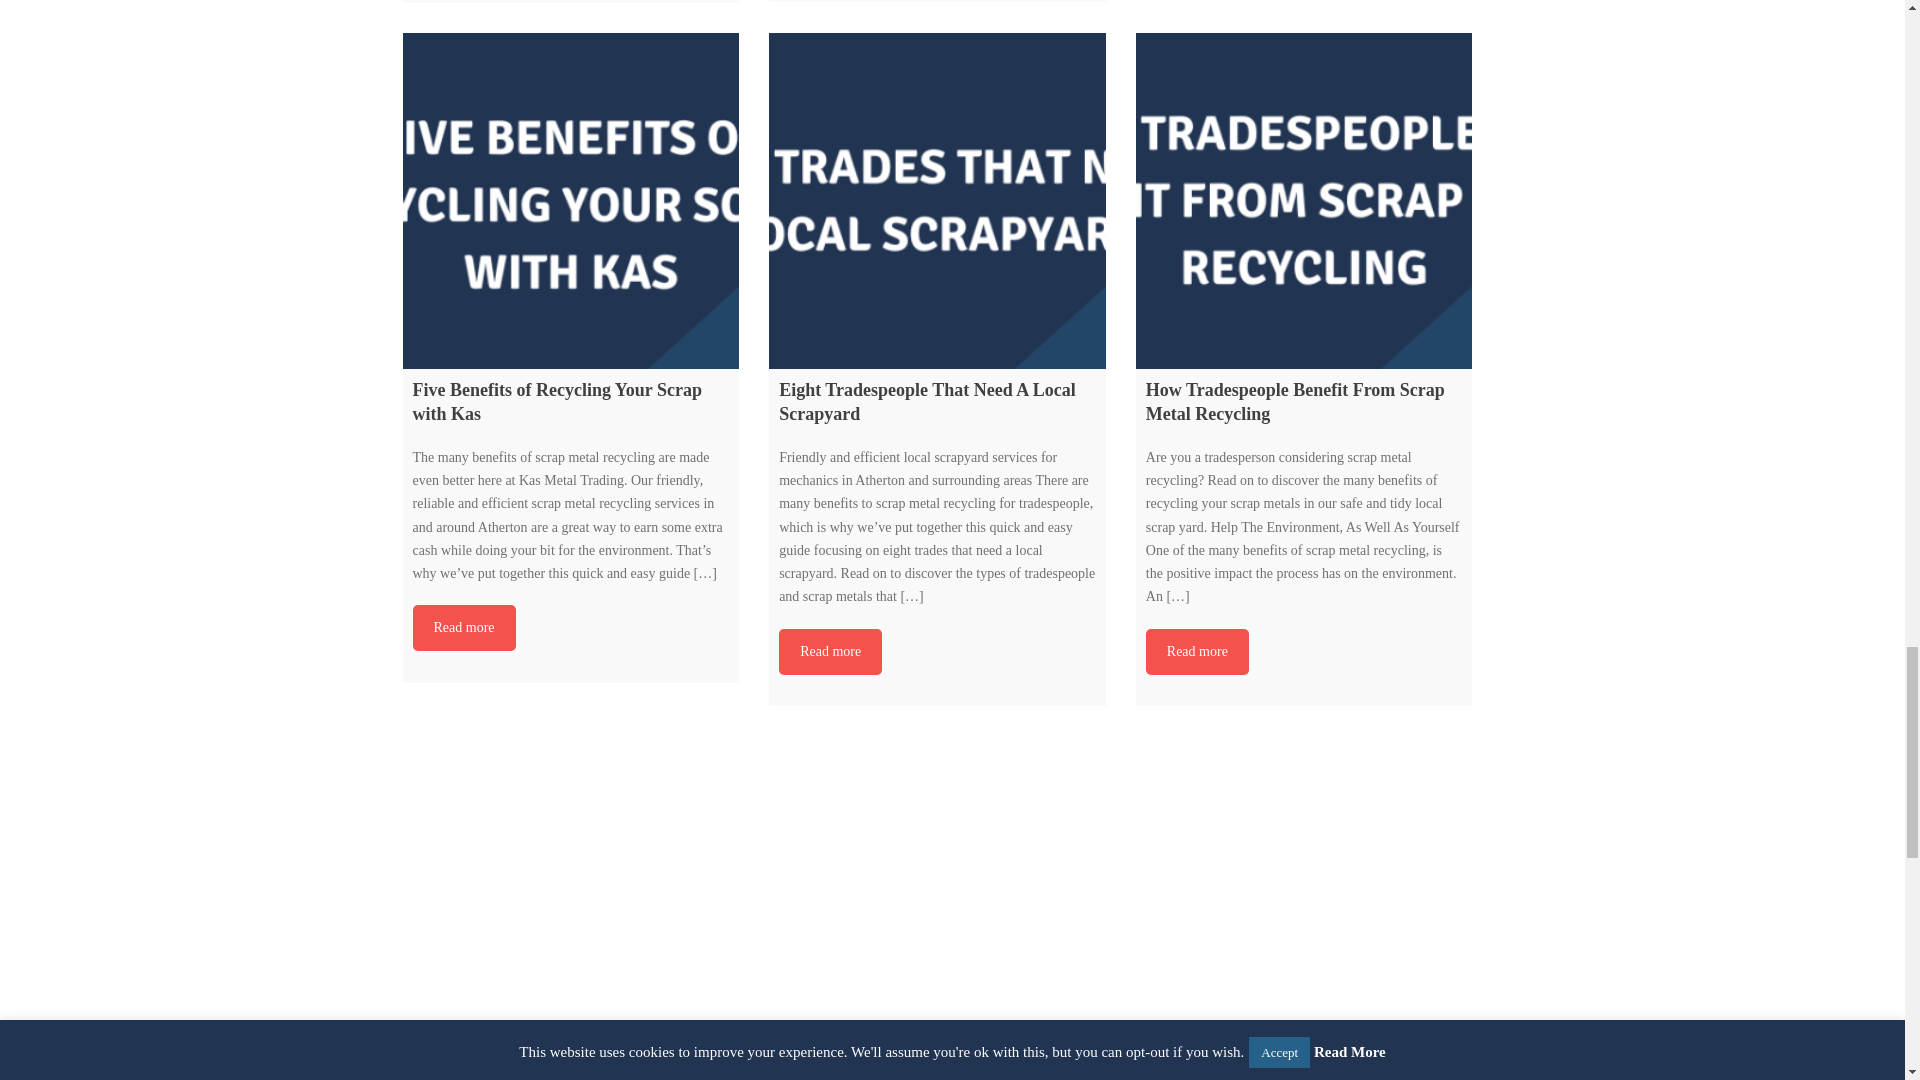 Image resolution: width=1920 pixels, height=1080 pixels. I want to click on How Tradespeople Benefit From Scrap Metal Recycling, so click(1304, 202).